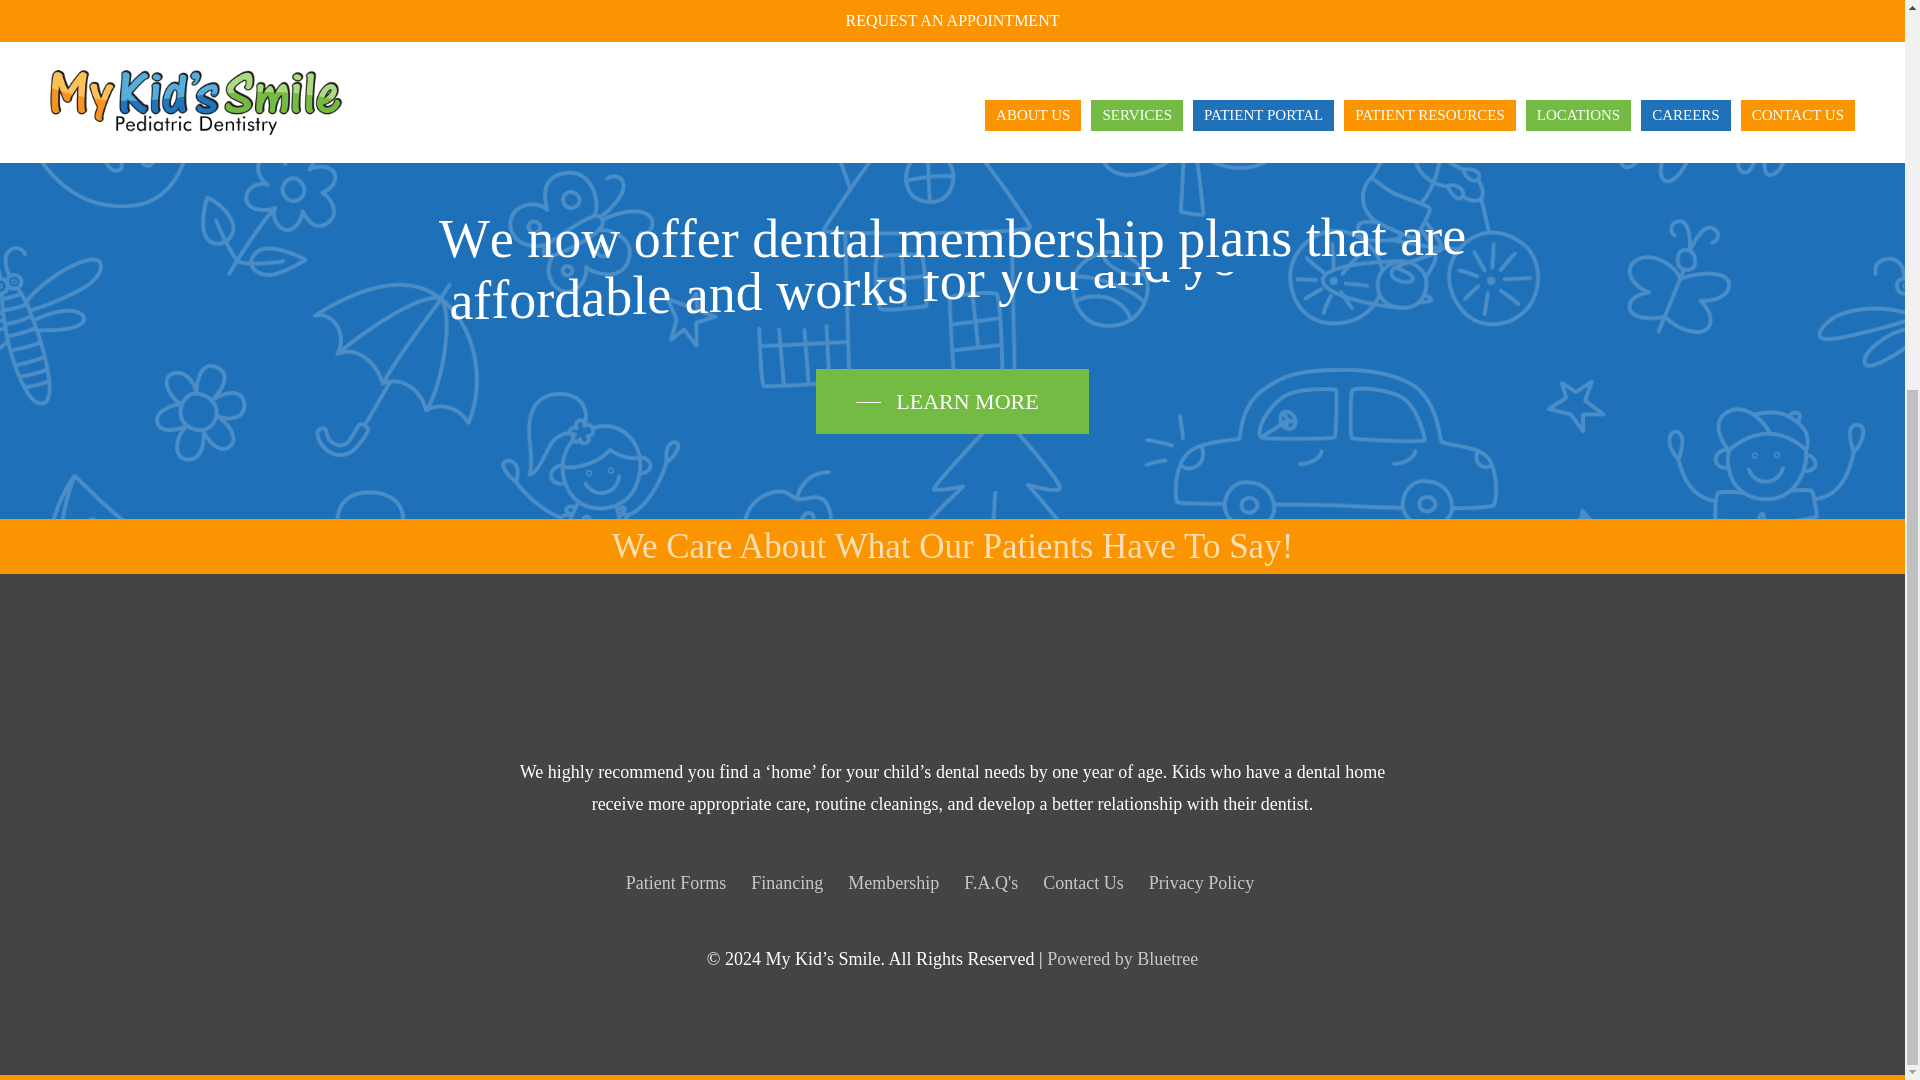 This screenshot has height=1080, width=1920. Describe the element at coordinates (953, 546) in the screenshot. I see `We Care About What Our Patients Have To Say!` at that location.